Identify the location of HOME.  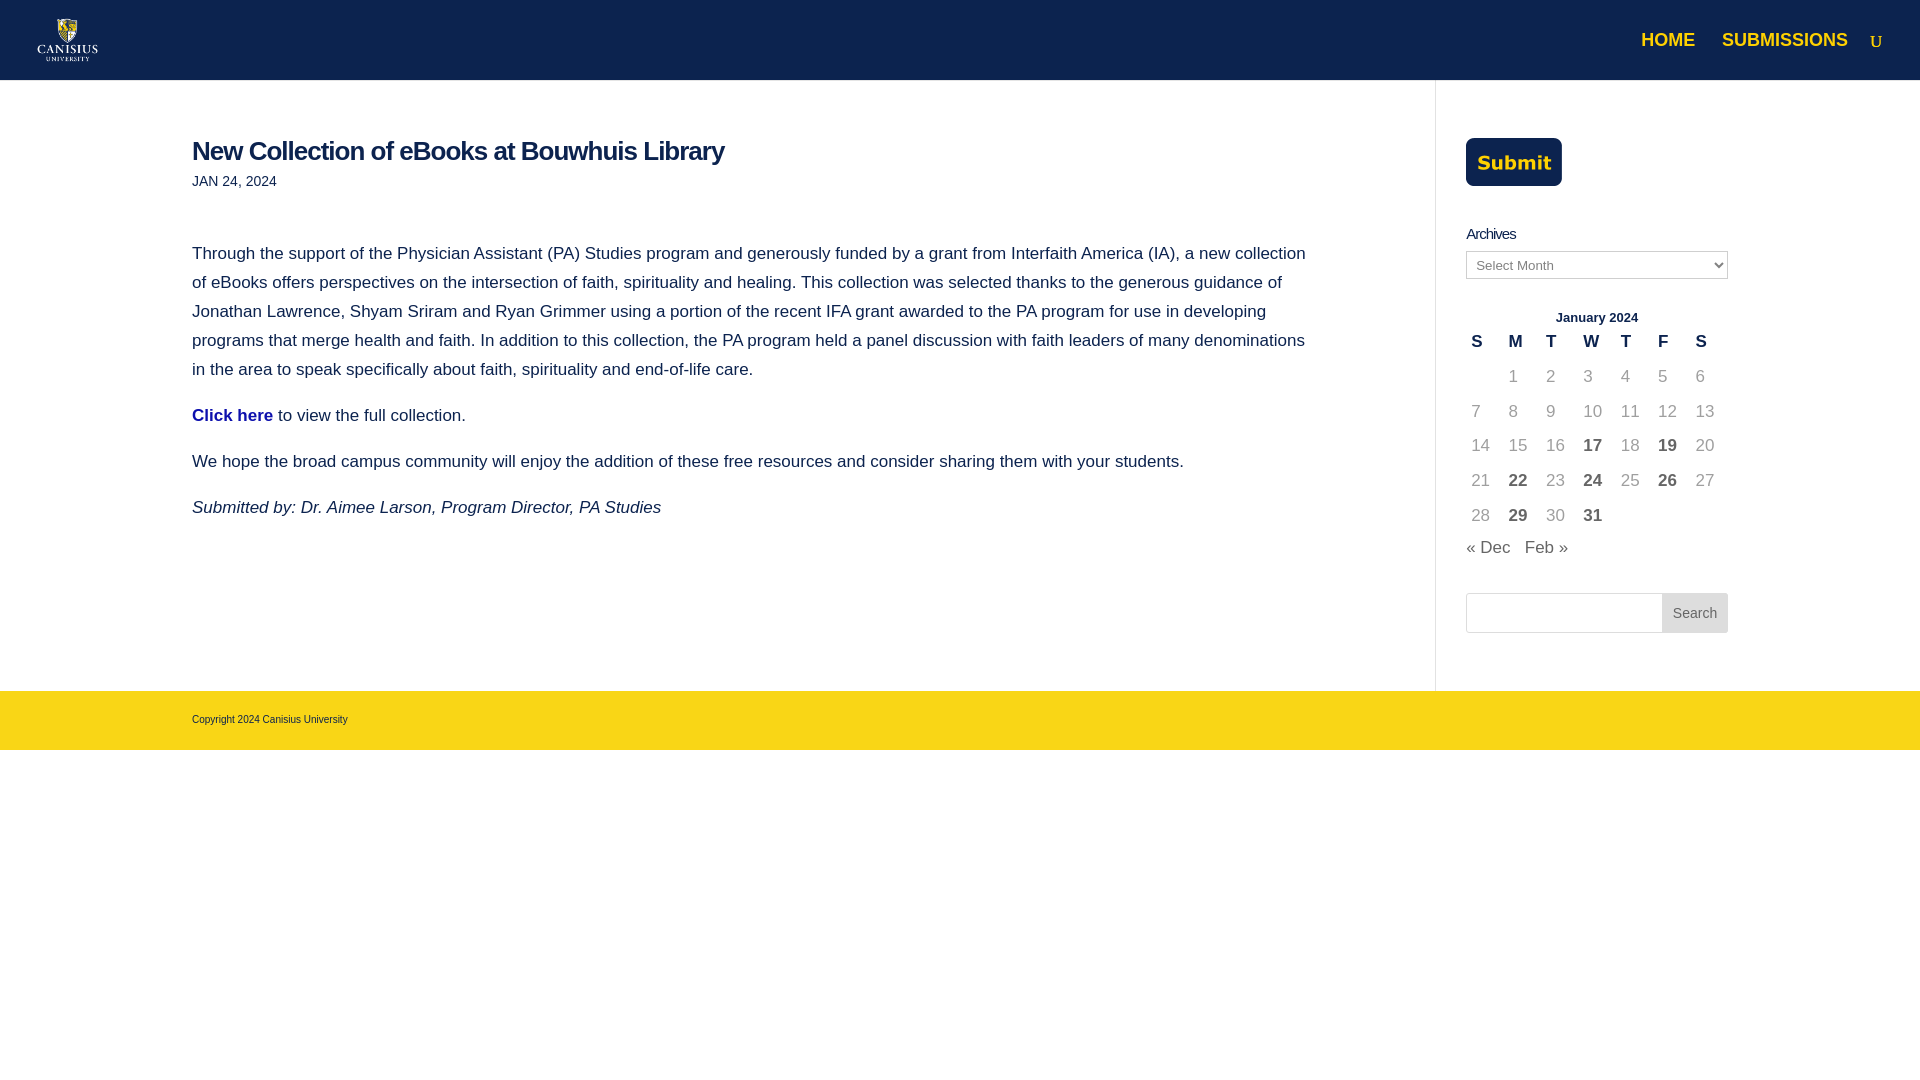
(1668, 56).